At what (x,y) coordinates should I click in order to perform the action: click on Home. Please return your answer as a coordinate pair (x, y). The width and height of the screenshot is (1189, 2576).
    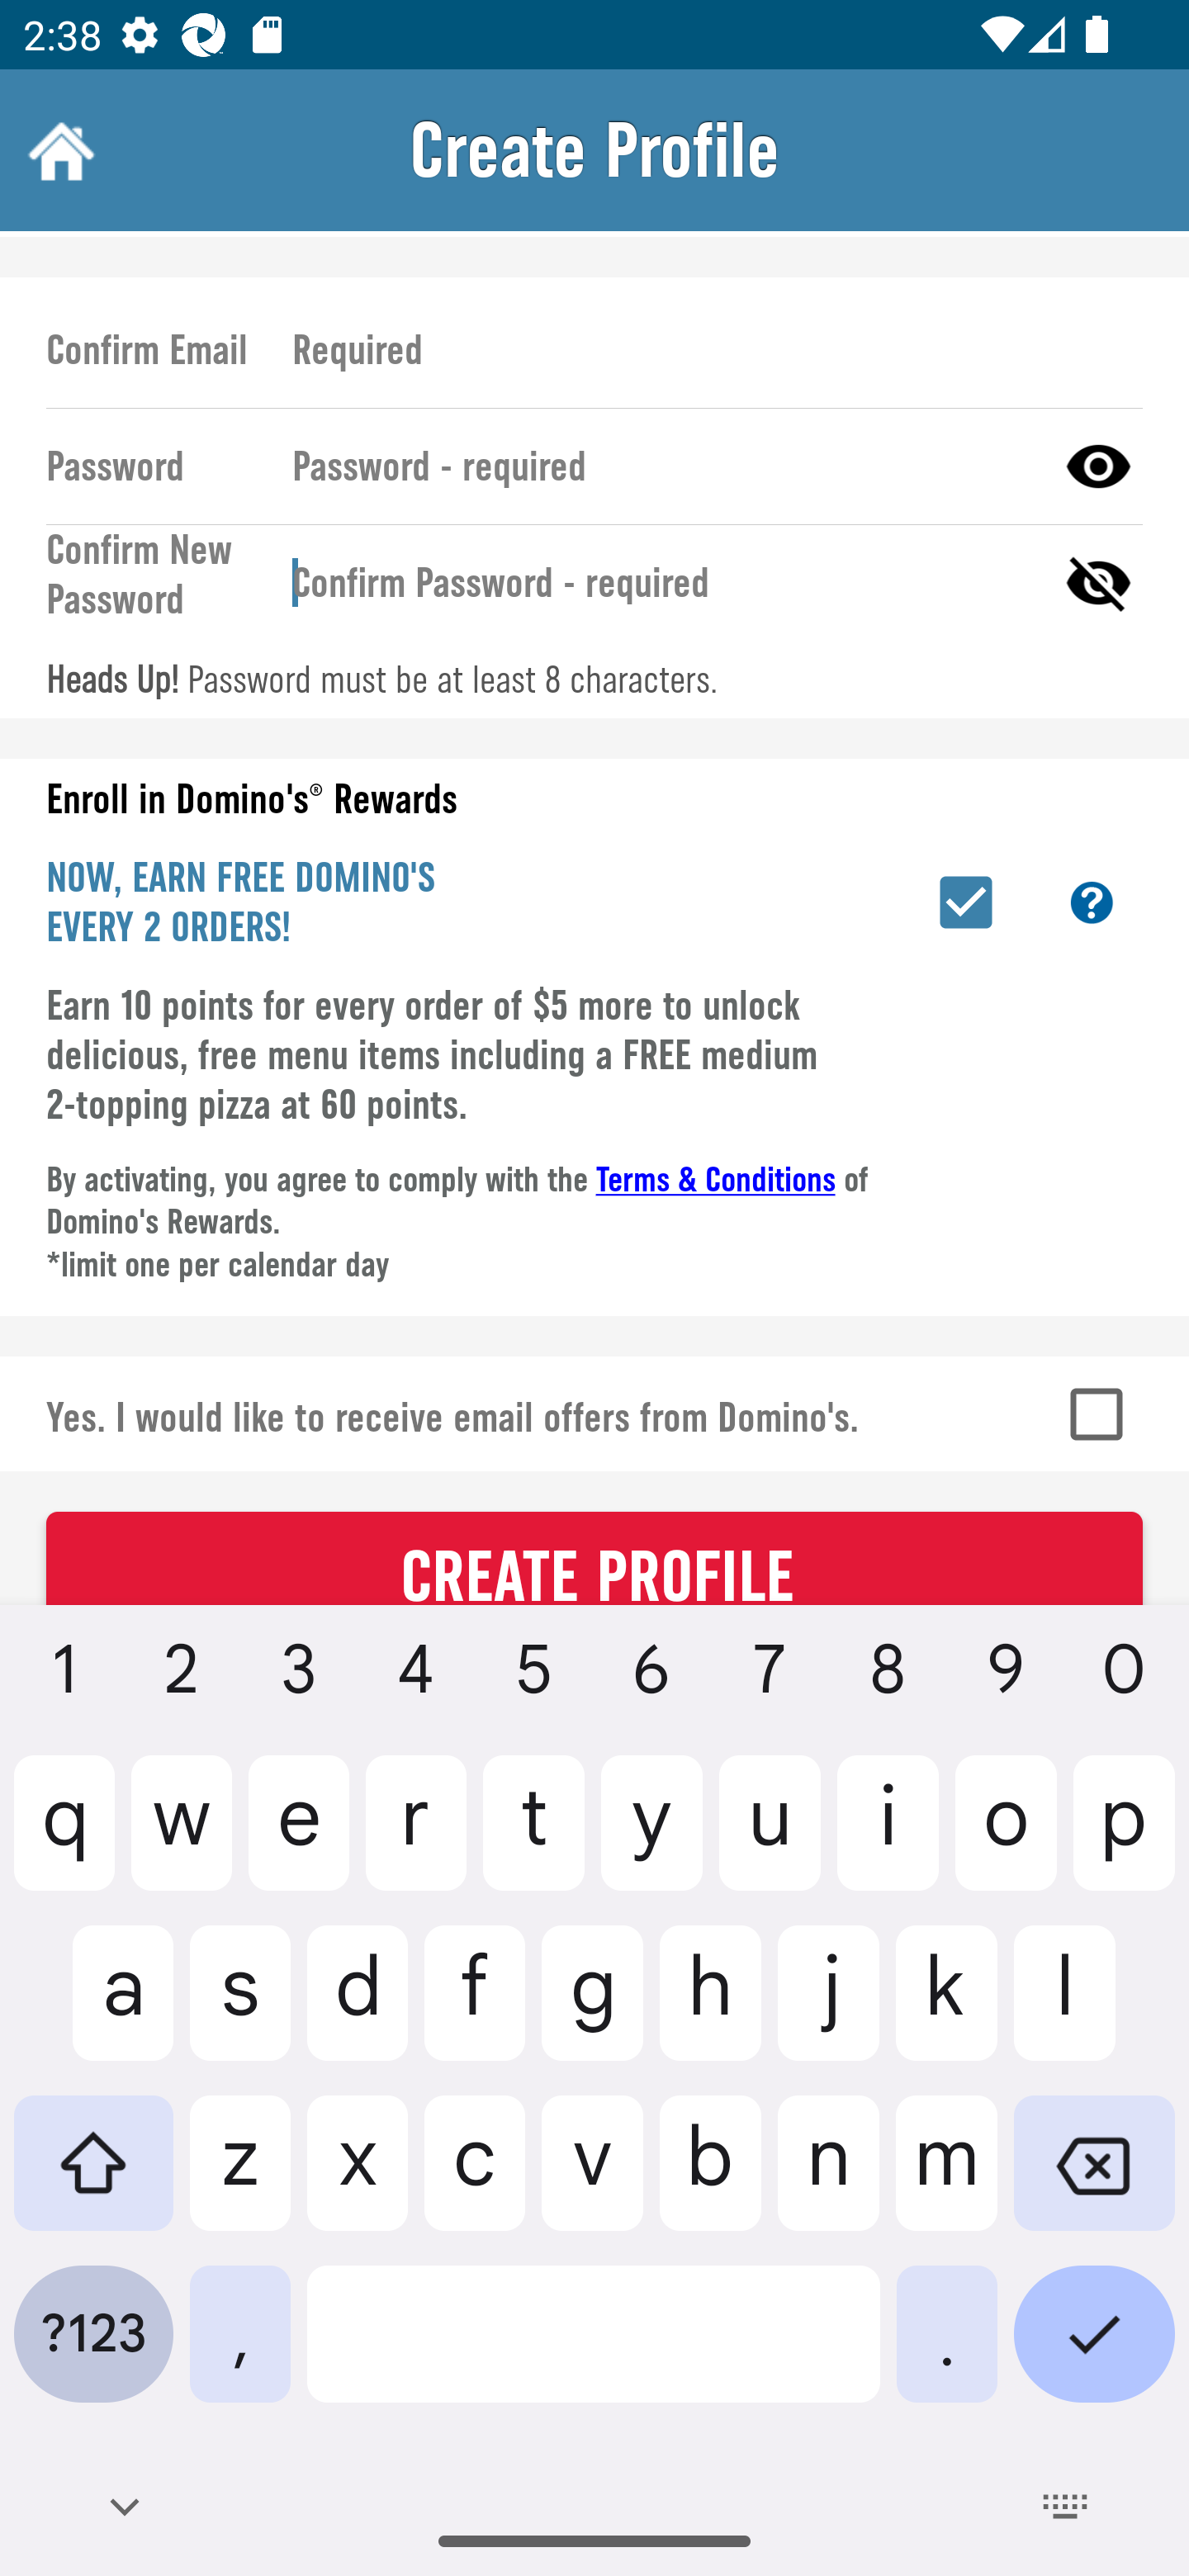
    Looking at the image, I should click on (58, 150).